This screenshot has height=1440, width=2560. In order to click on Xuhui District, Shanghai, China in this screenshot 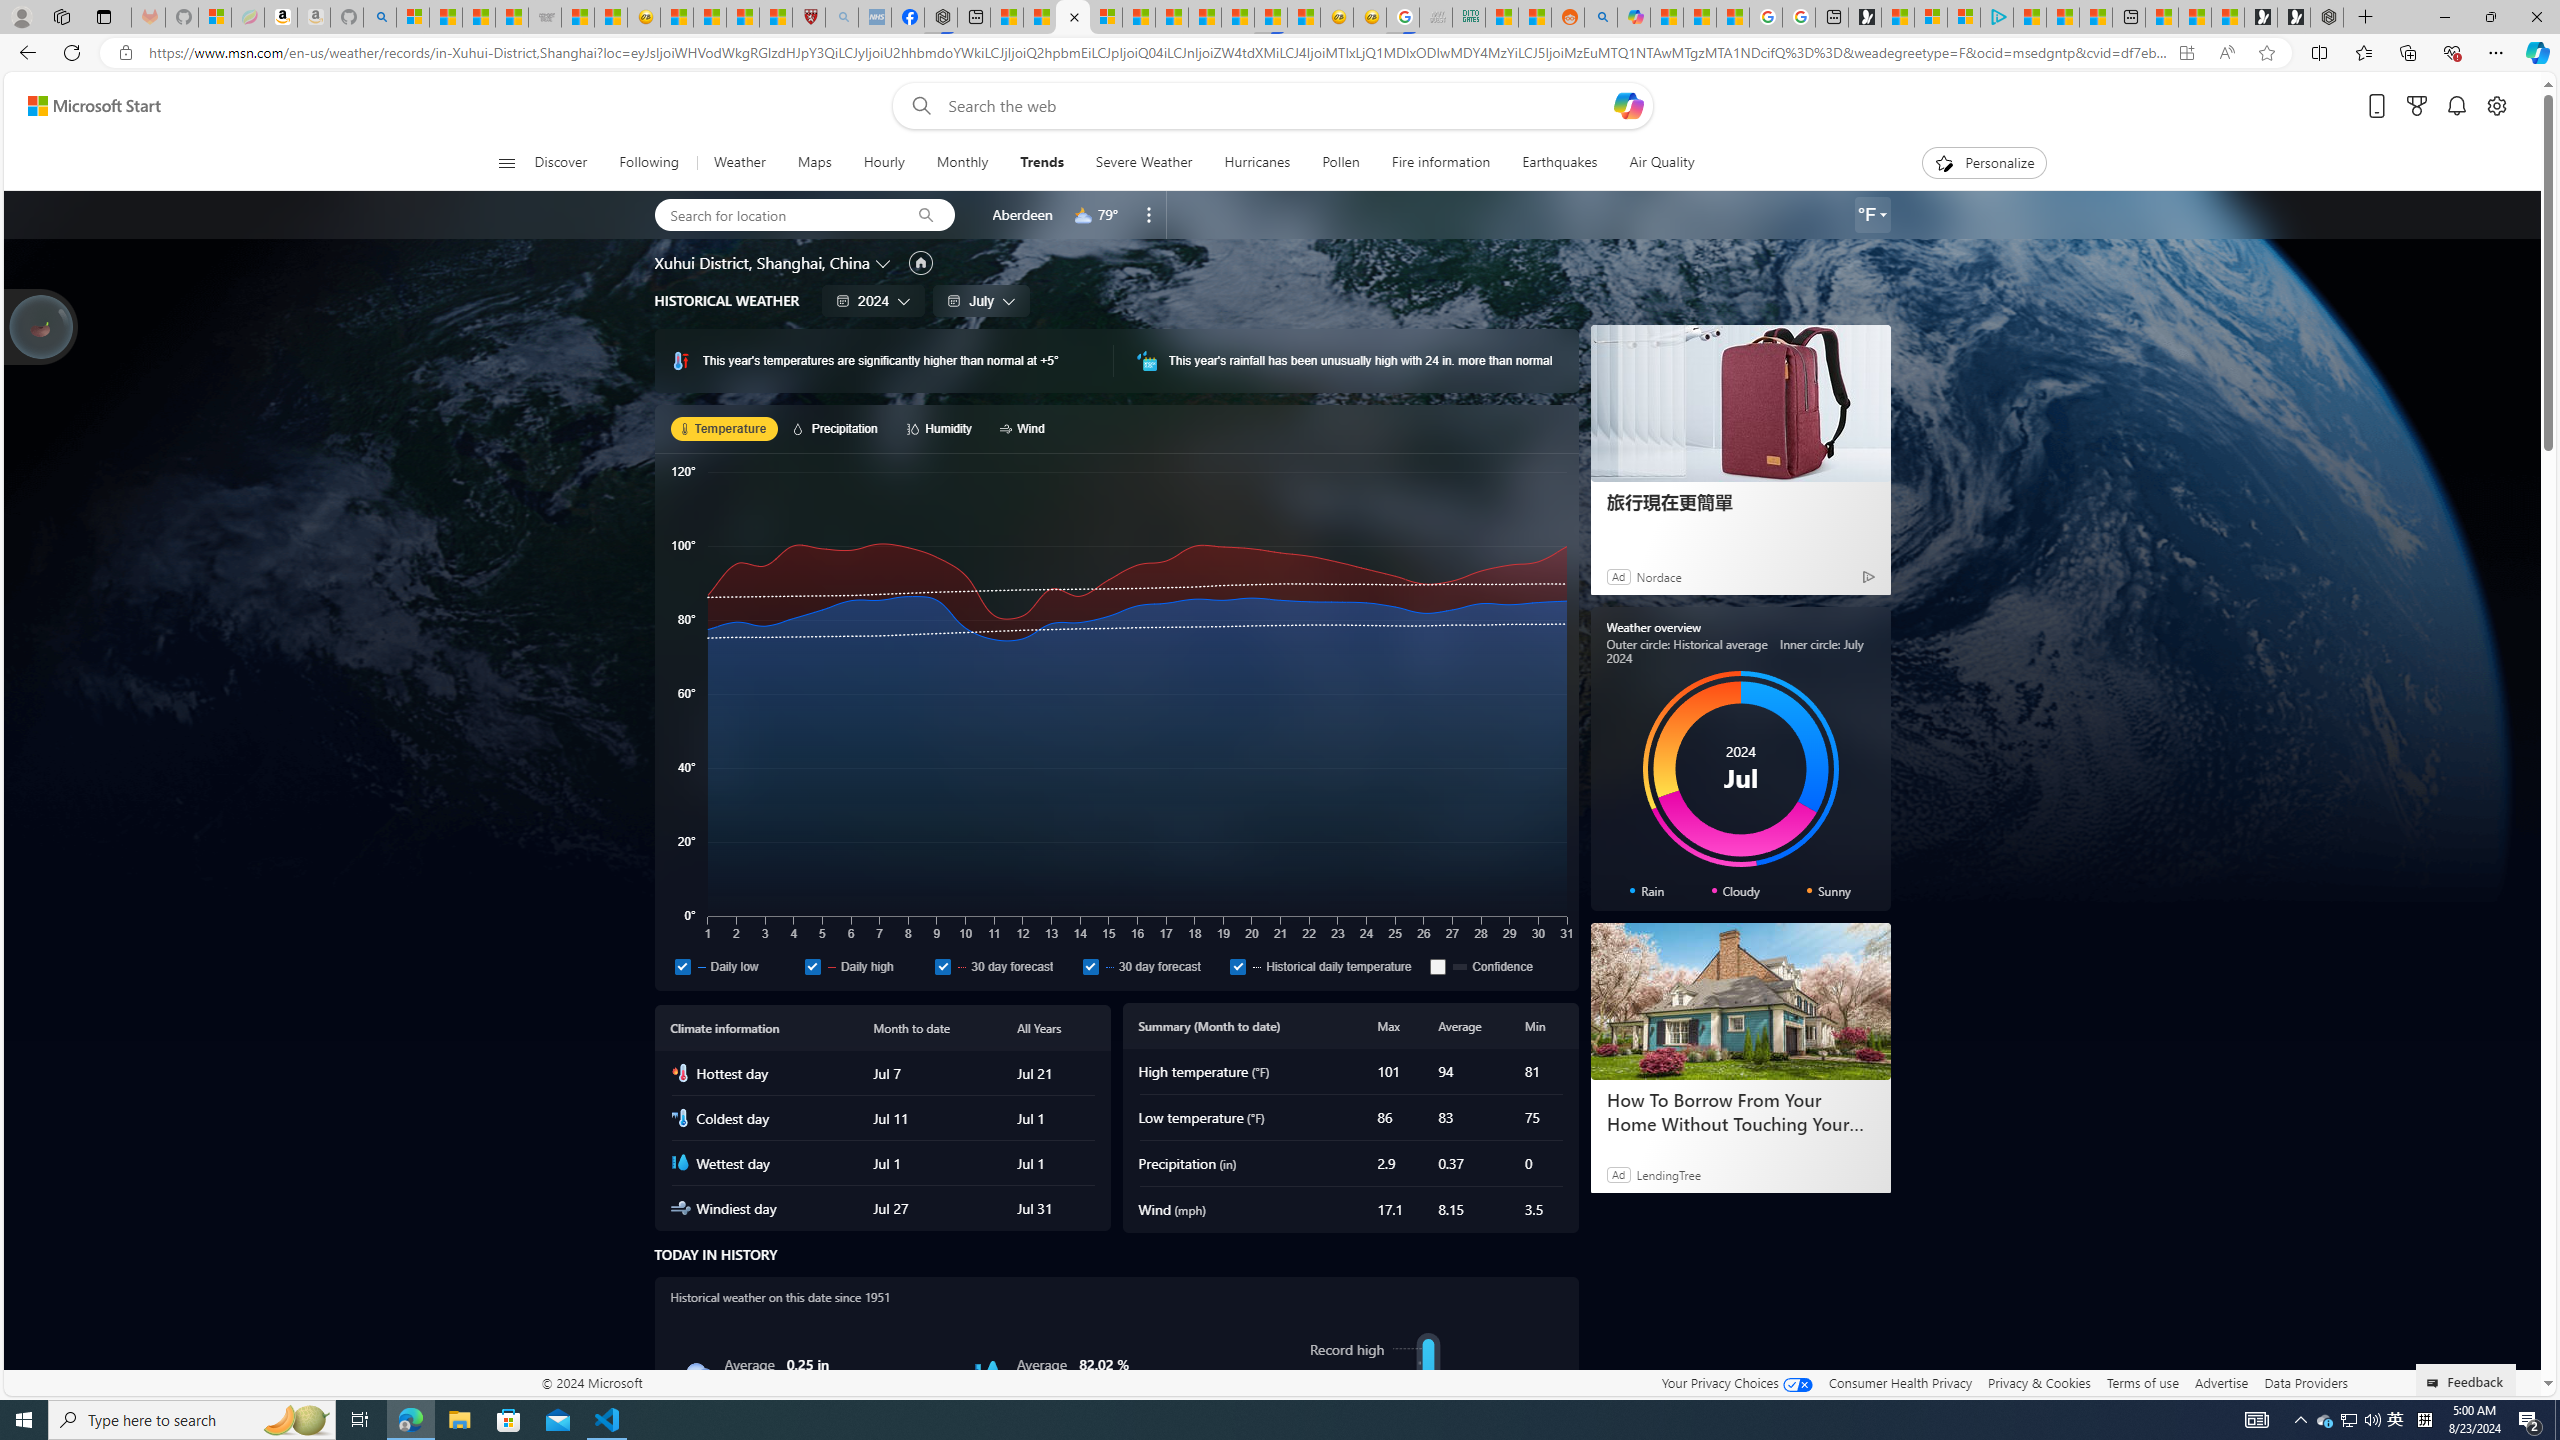, I will do `click(761, 262)`.